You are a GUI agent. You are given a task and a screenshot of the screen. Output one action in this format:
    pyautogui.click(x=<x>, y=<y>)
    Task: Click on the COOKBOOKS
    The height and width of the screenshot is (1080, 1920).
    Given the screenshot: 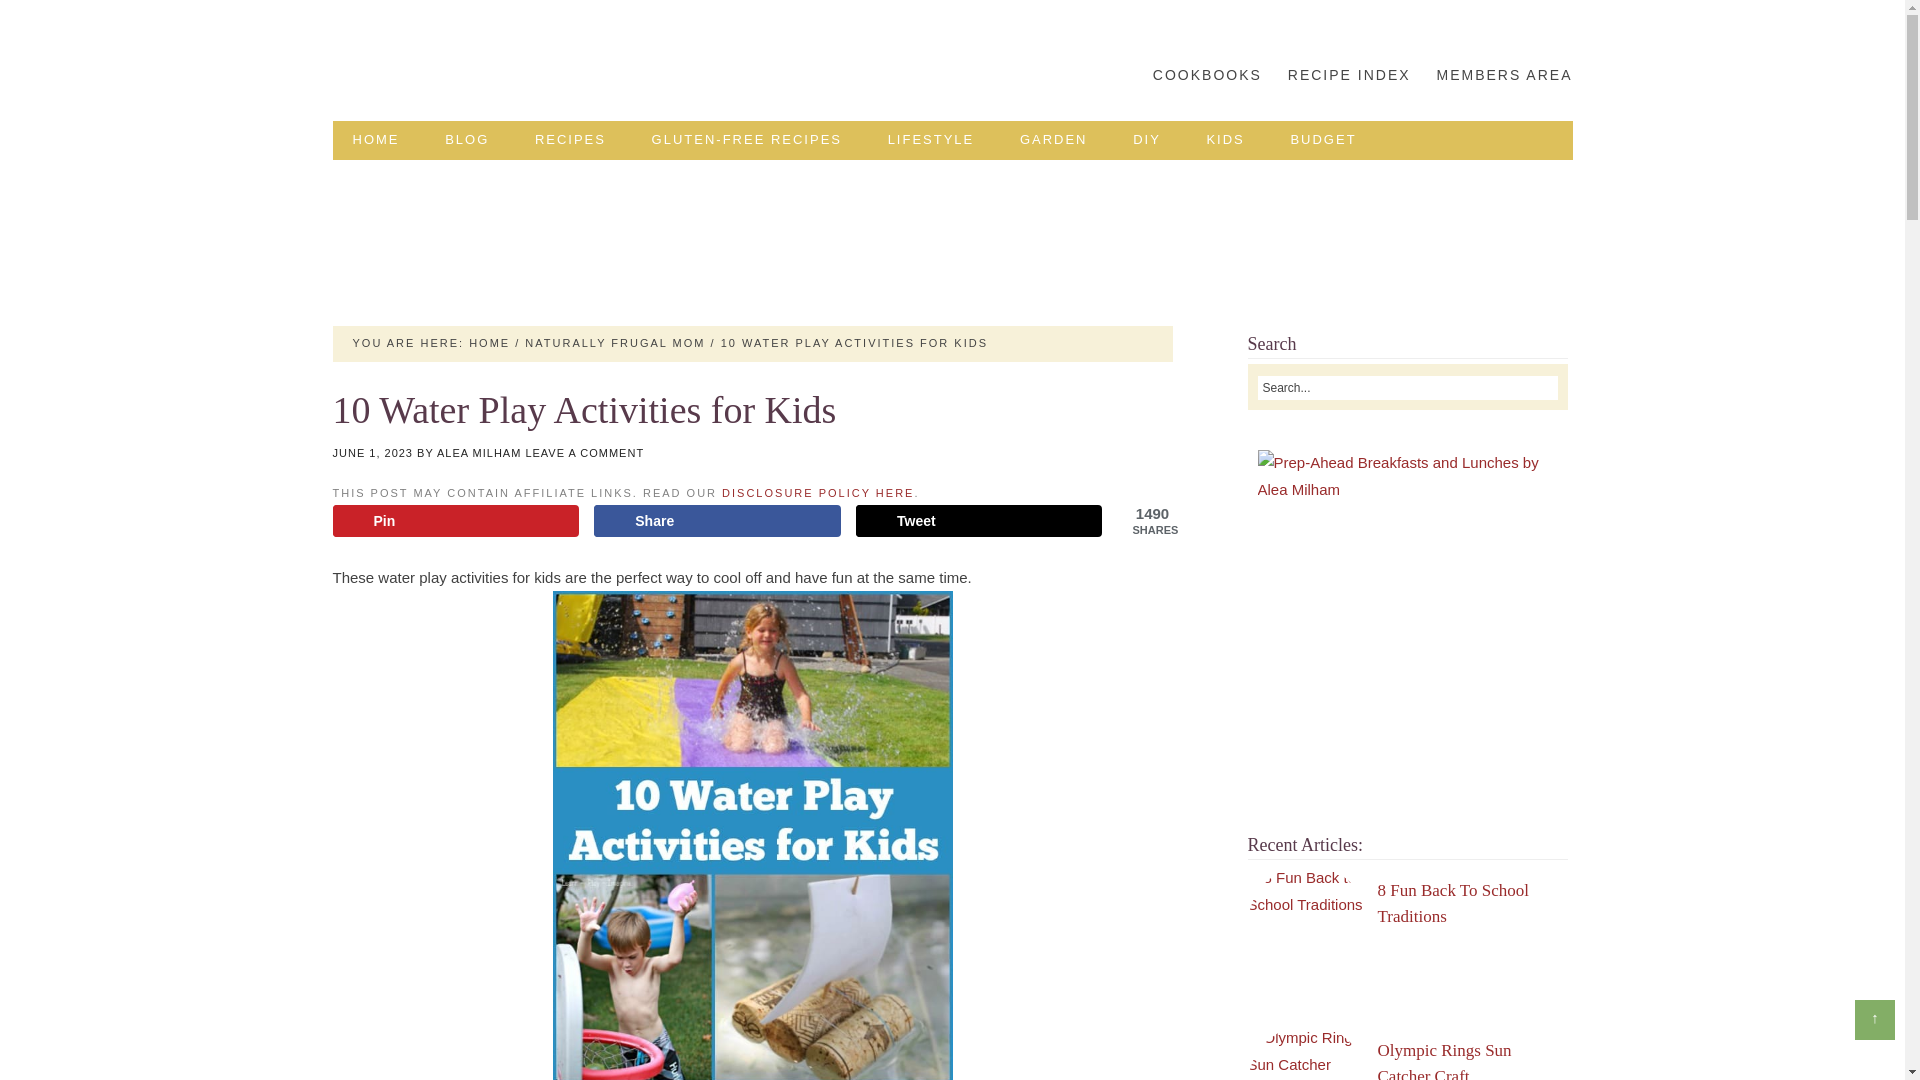 What is the action you would take?
    pyautogui.click(x=1206, y=75)
    